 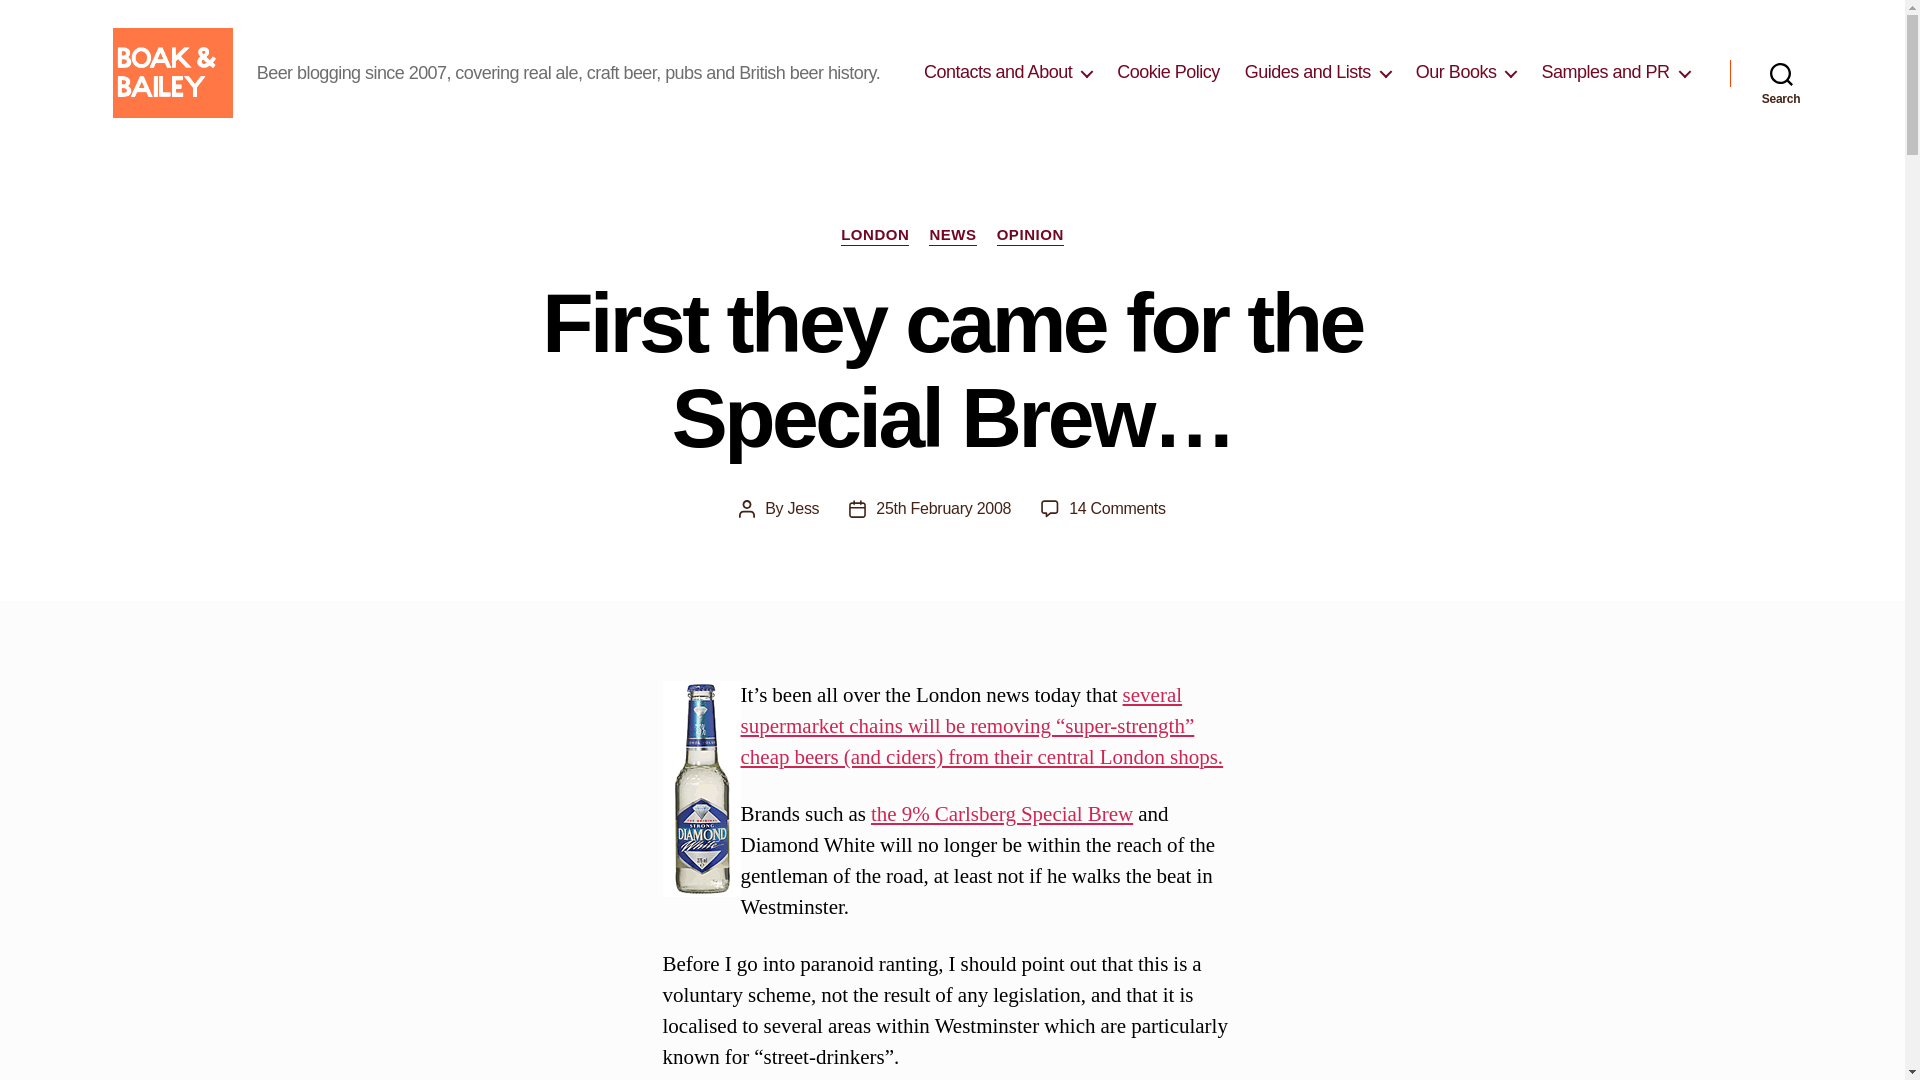 What do you see at coordinates (1781, 72) in the screenshot?
I see `Search` at bounding box center [1781, 72].